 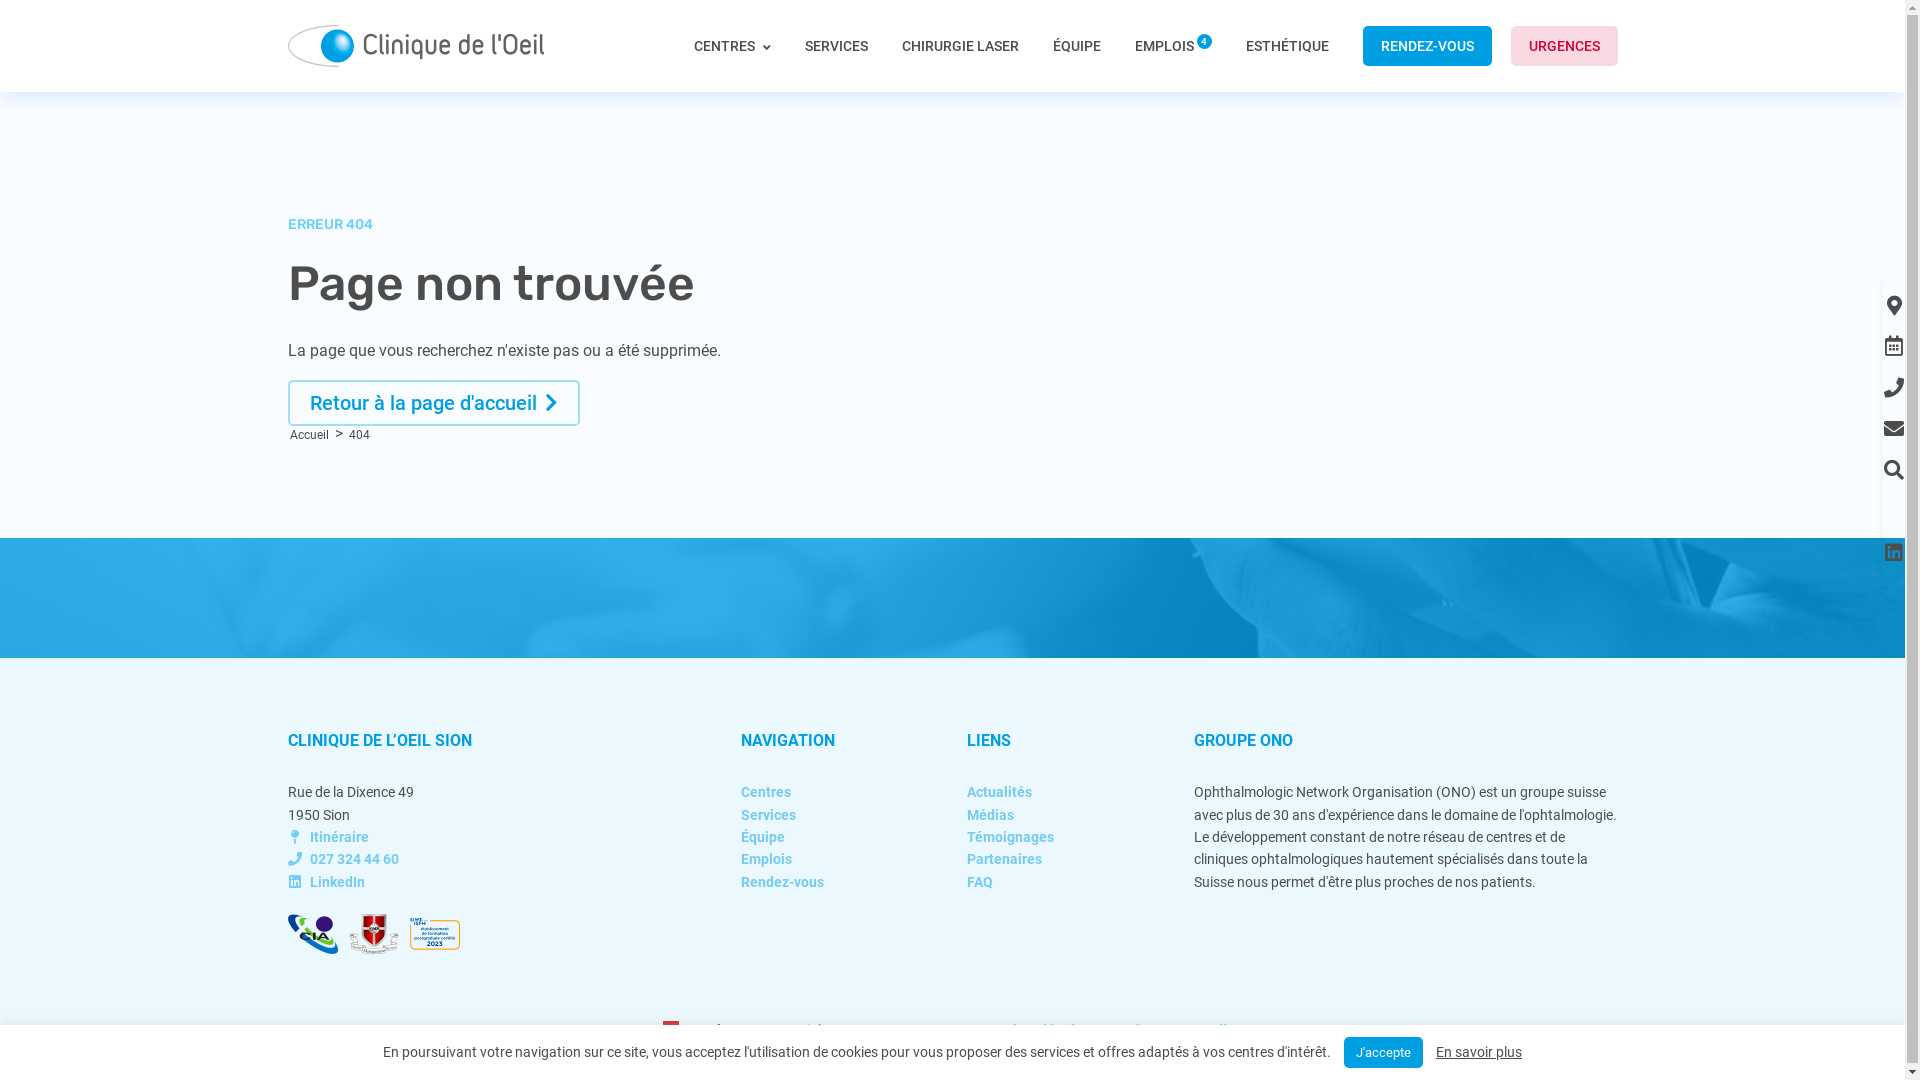 What do you see at coordinates (1479, 1052) in the screenshot?
I see `En savoir plus` at bounding box center [1479, 1052].